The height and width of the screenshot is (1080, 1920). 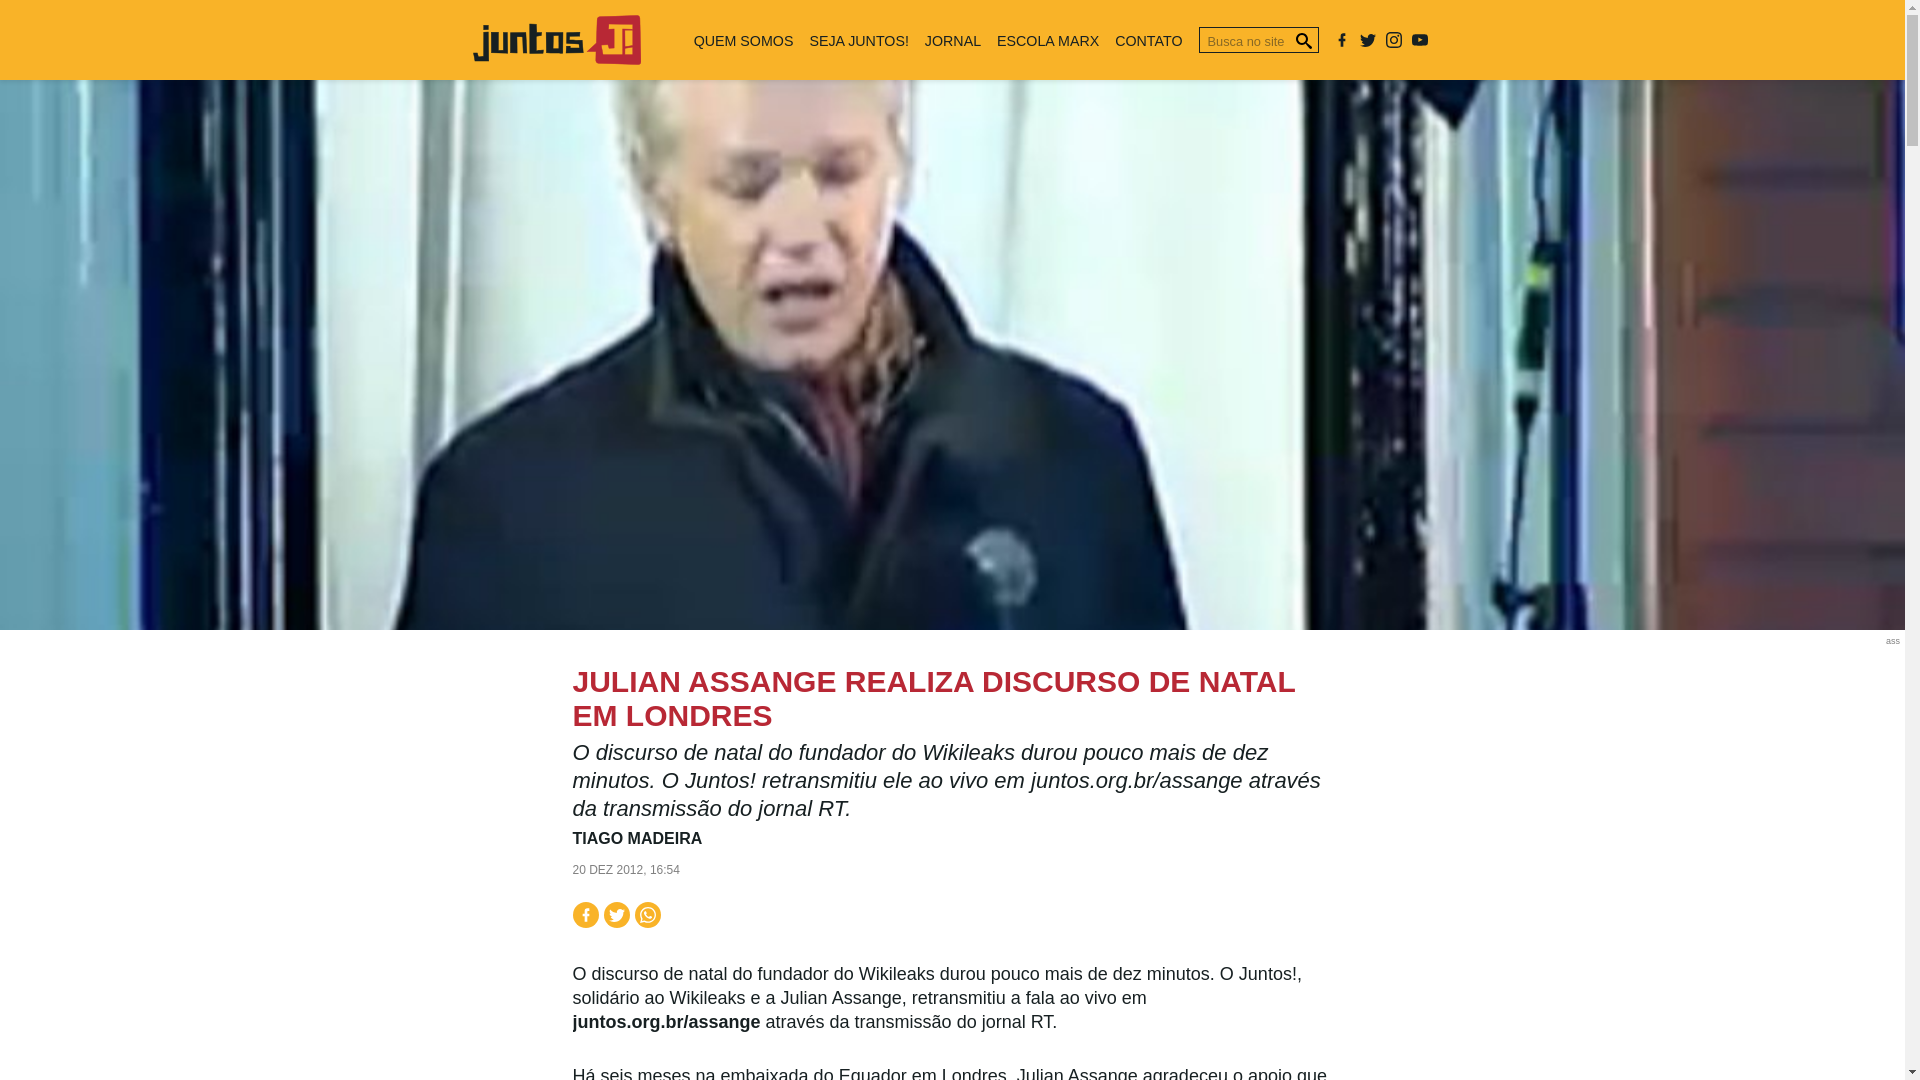 What do you see at coordinates (1148, 39) in the screenshot?
I see `CONTATO` at bounding box center [1148, 39].